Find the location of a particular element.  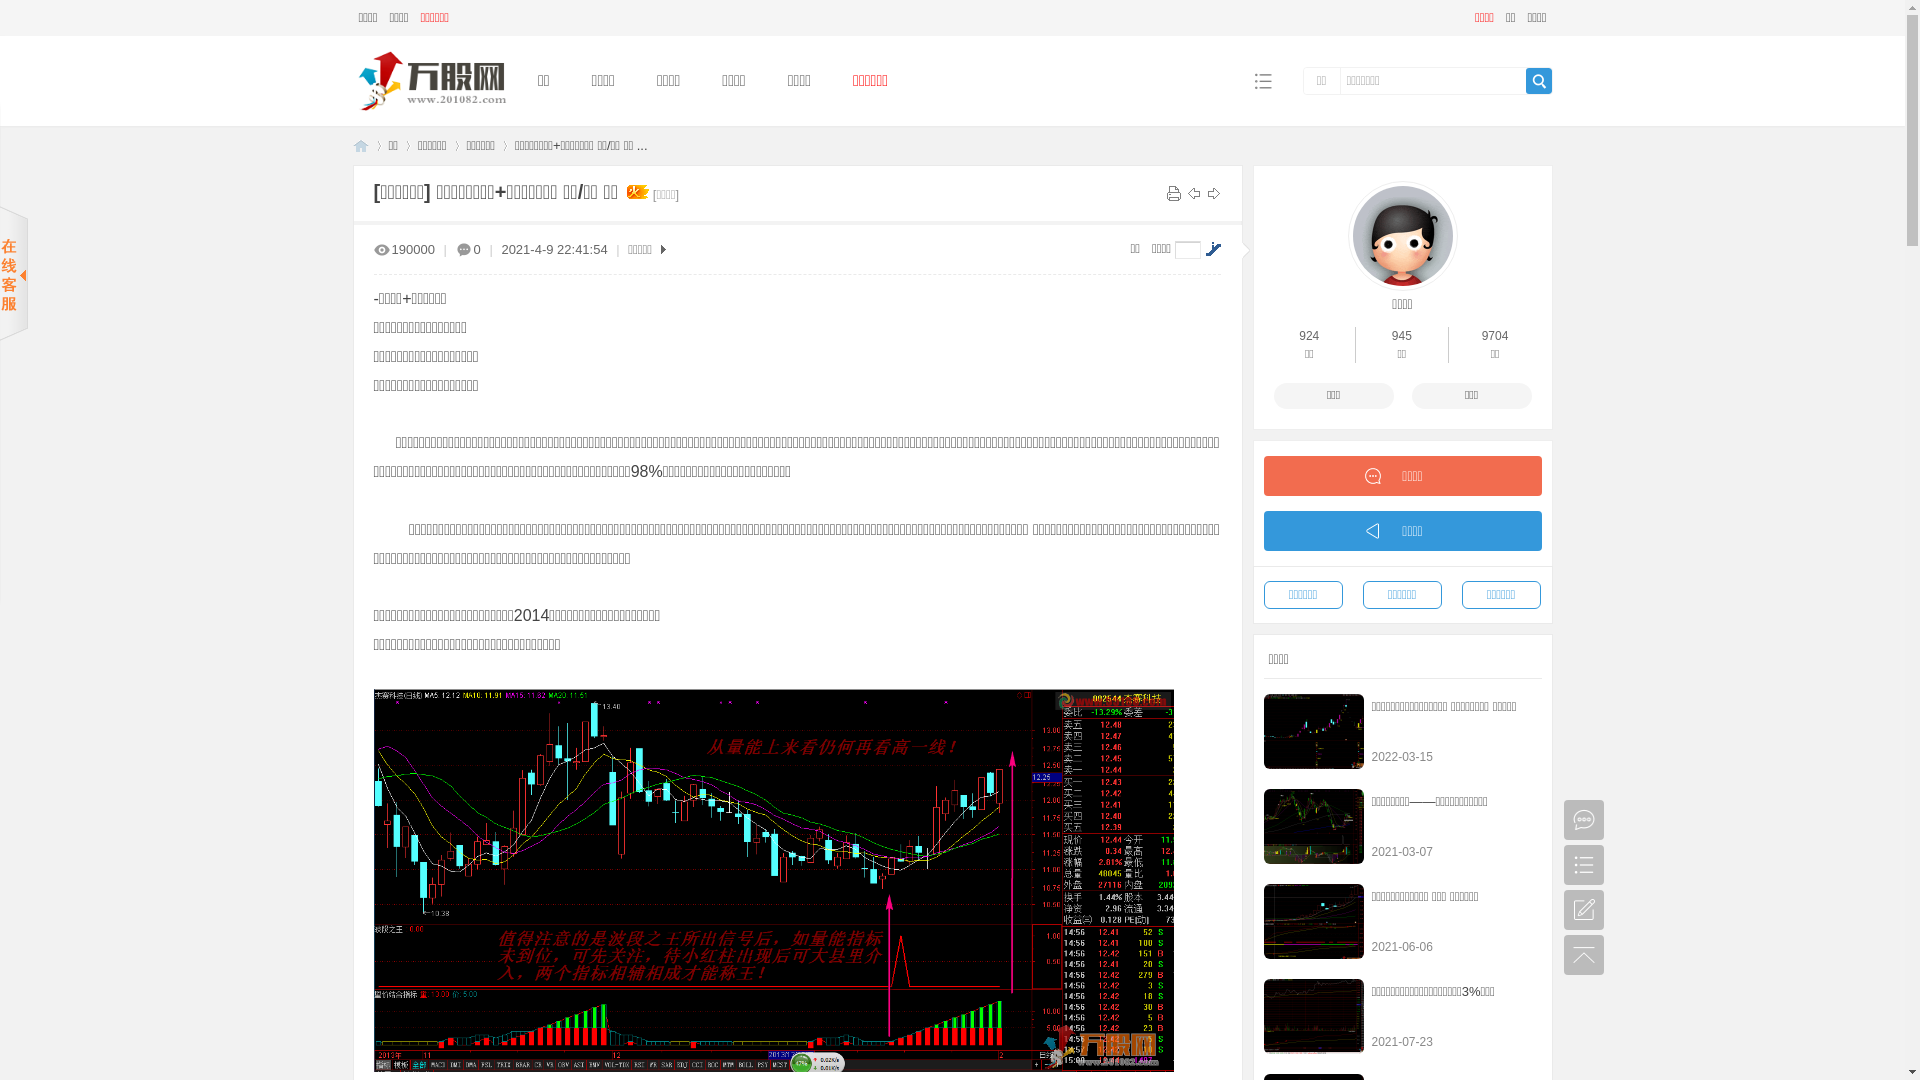

true is located at coordinates (1539, 81).